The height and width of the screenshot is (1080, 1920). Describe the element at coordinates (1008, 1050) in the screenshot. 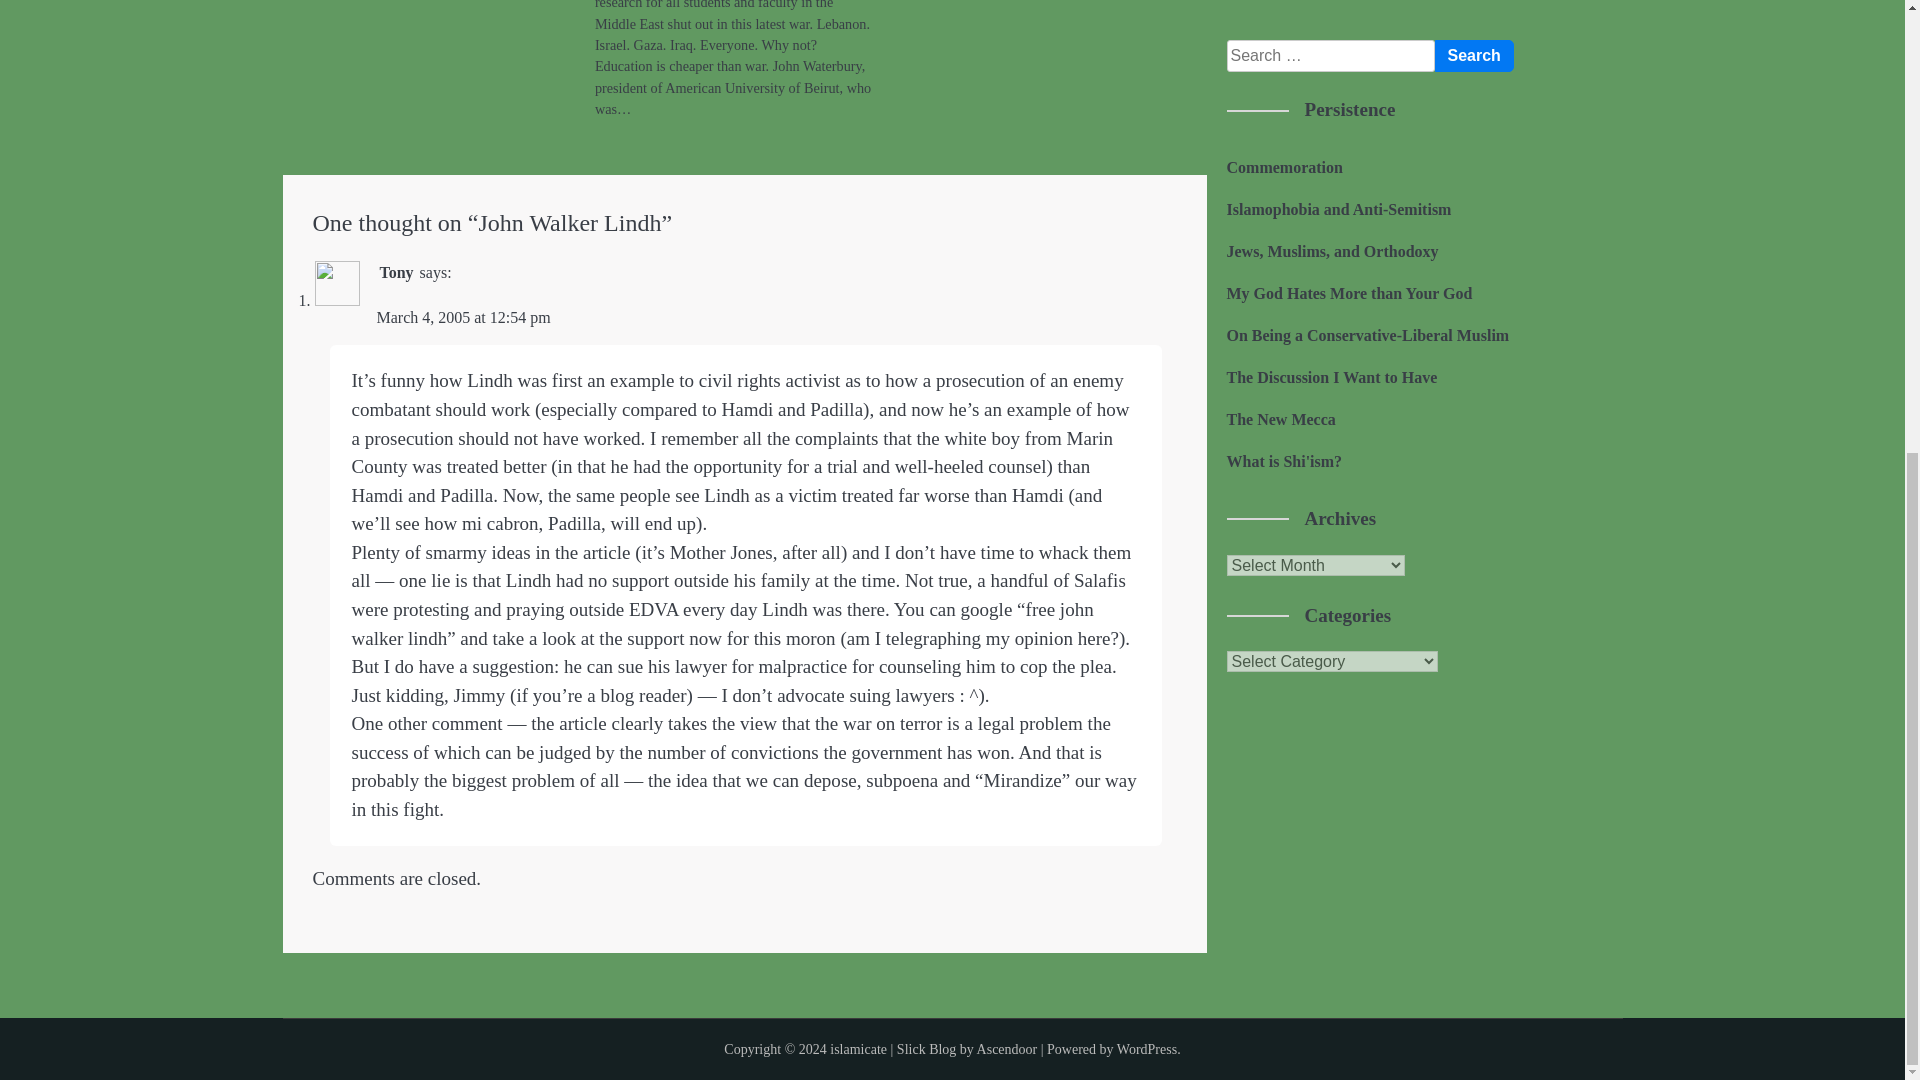

I see `Ascendoor` at that location.